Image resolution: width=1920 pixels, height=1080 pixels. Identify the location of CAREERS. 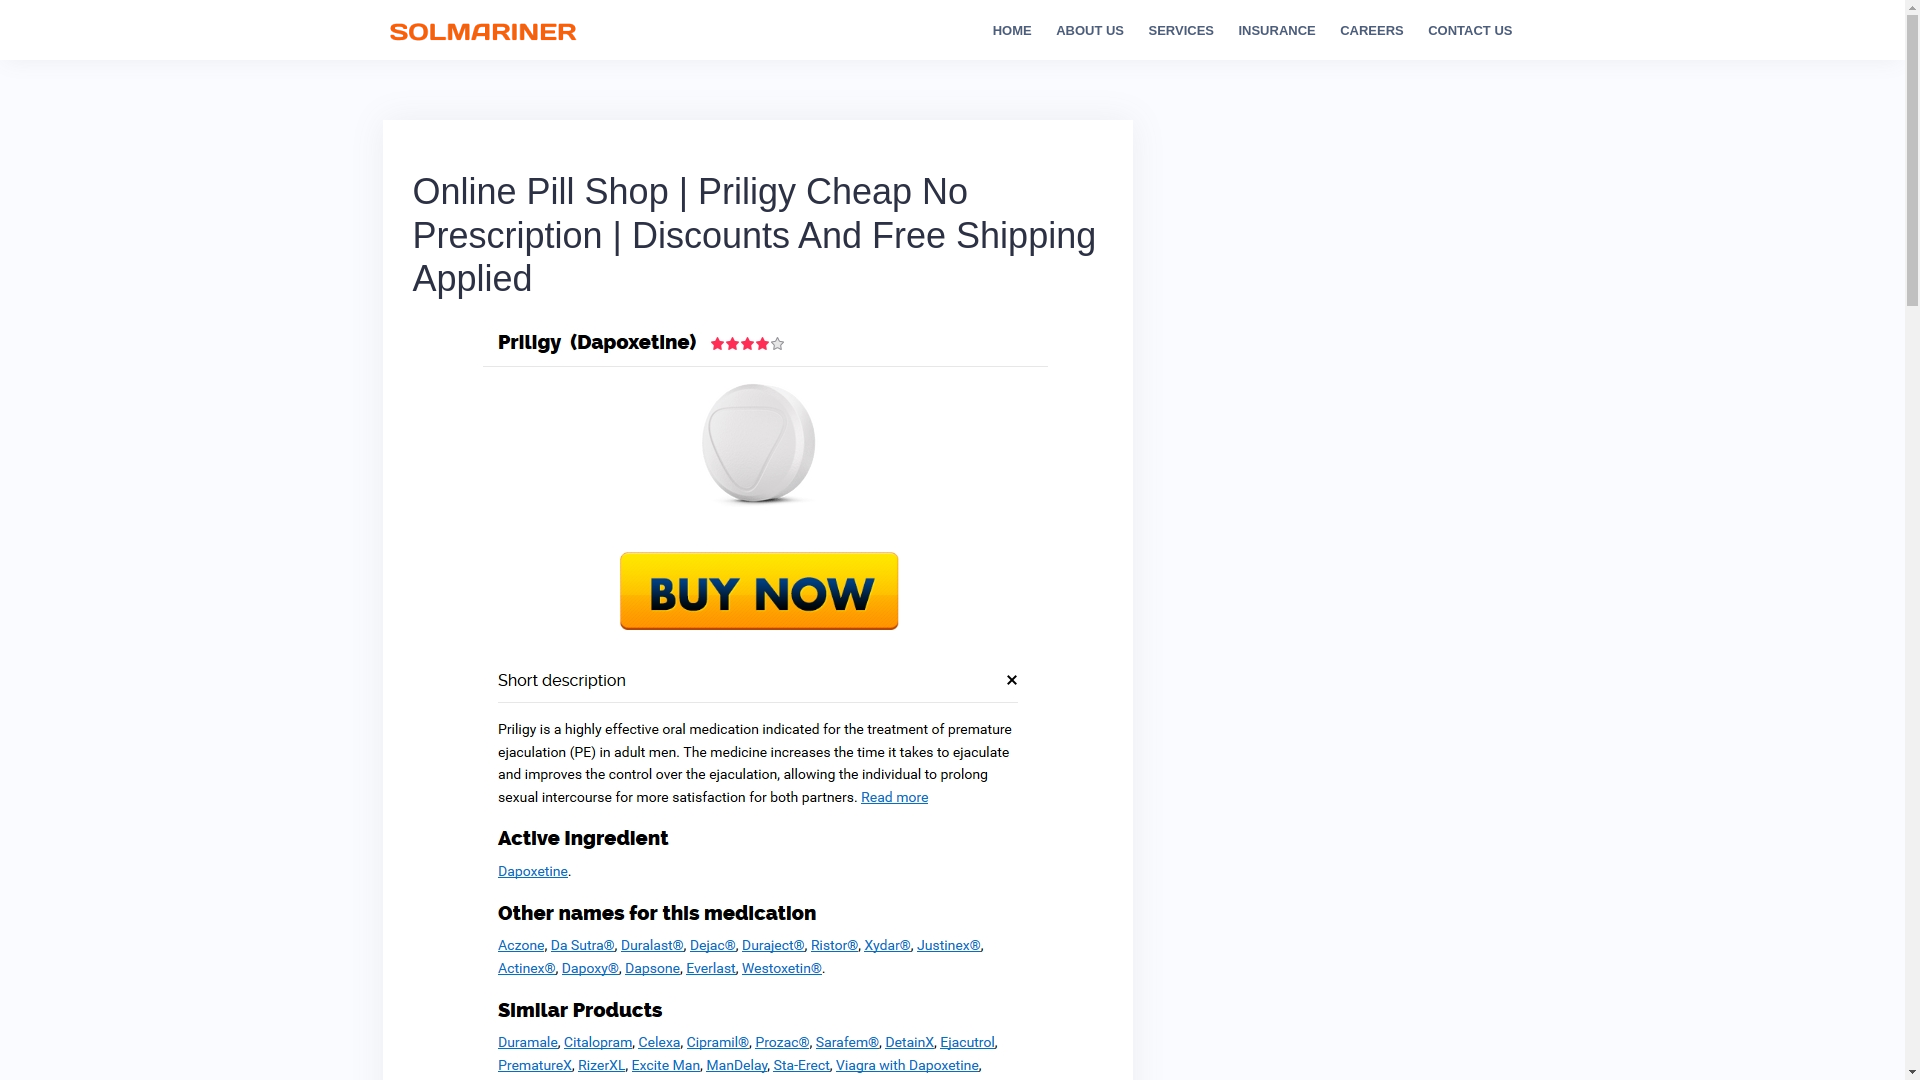
(1372, 32).